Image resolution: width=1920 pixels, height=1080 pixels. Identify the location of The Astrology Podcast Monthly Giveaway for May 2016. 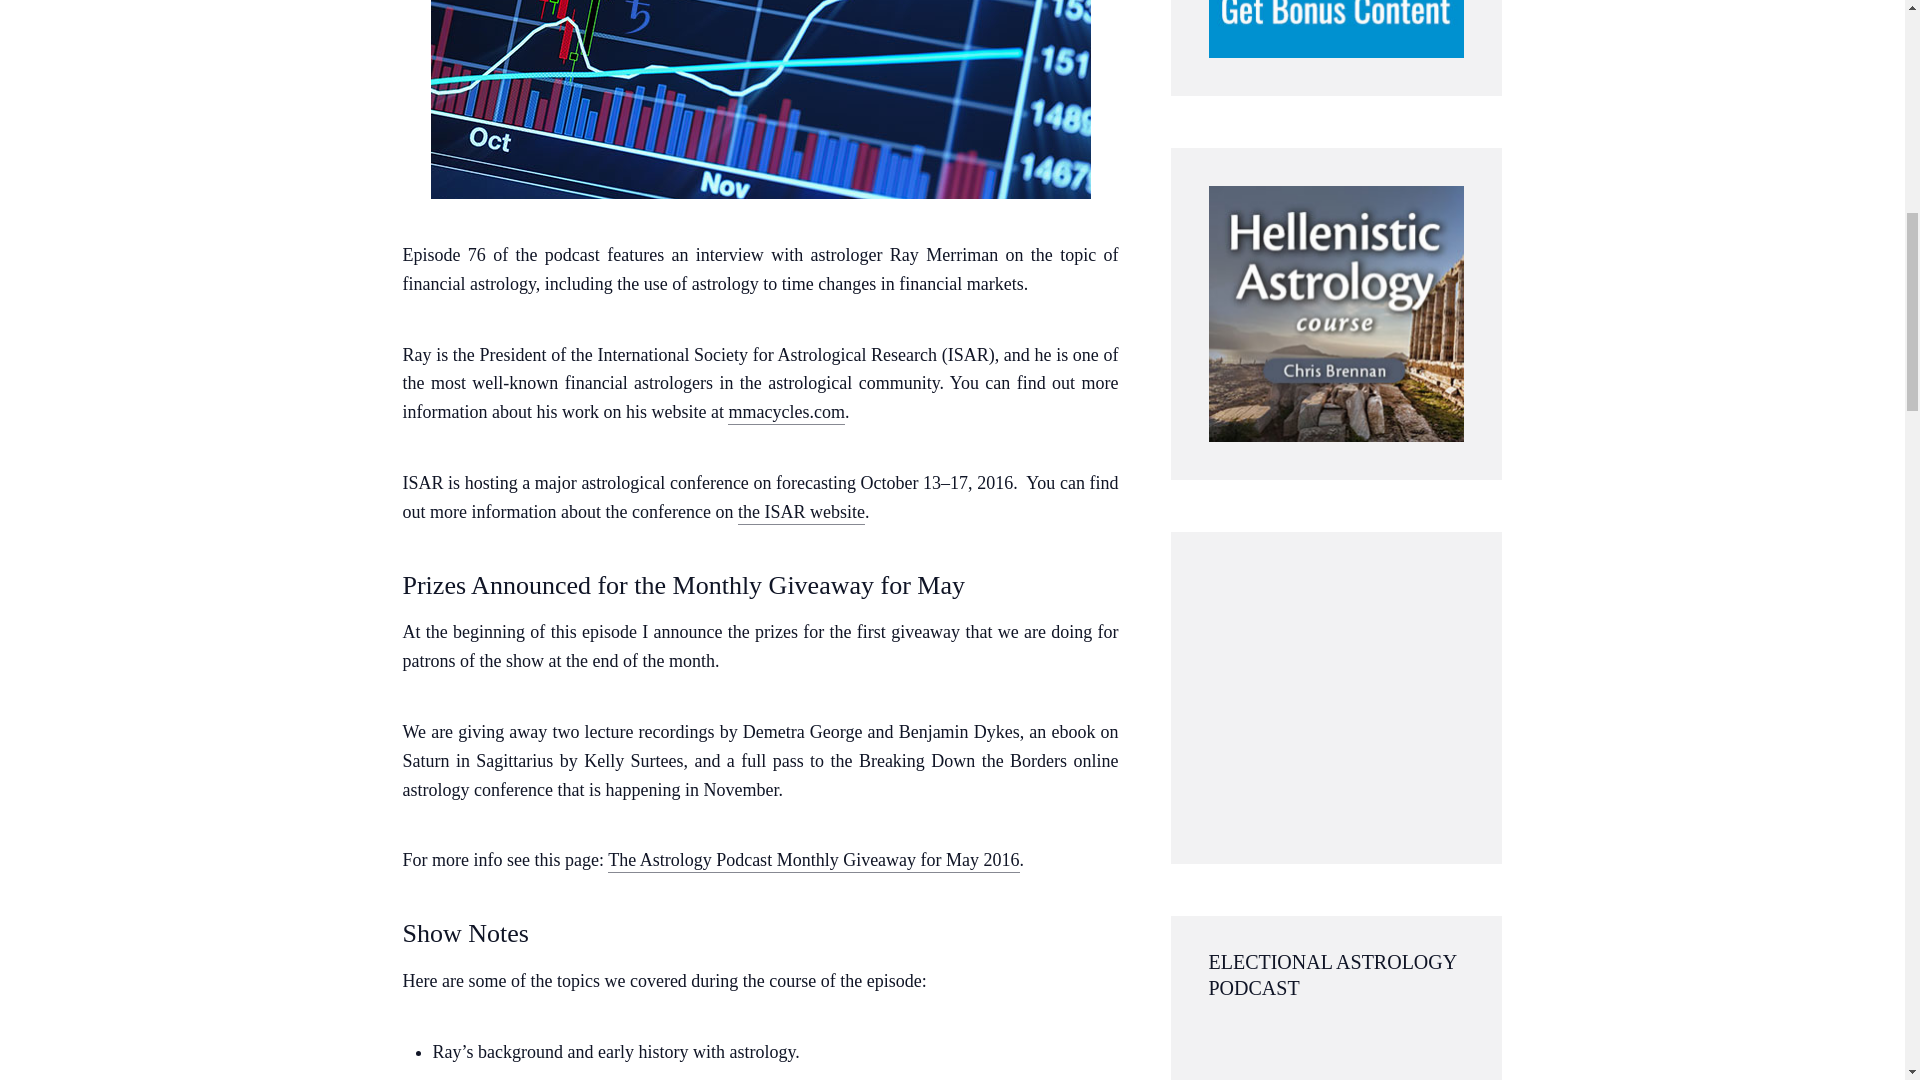
(814, 860).